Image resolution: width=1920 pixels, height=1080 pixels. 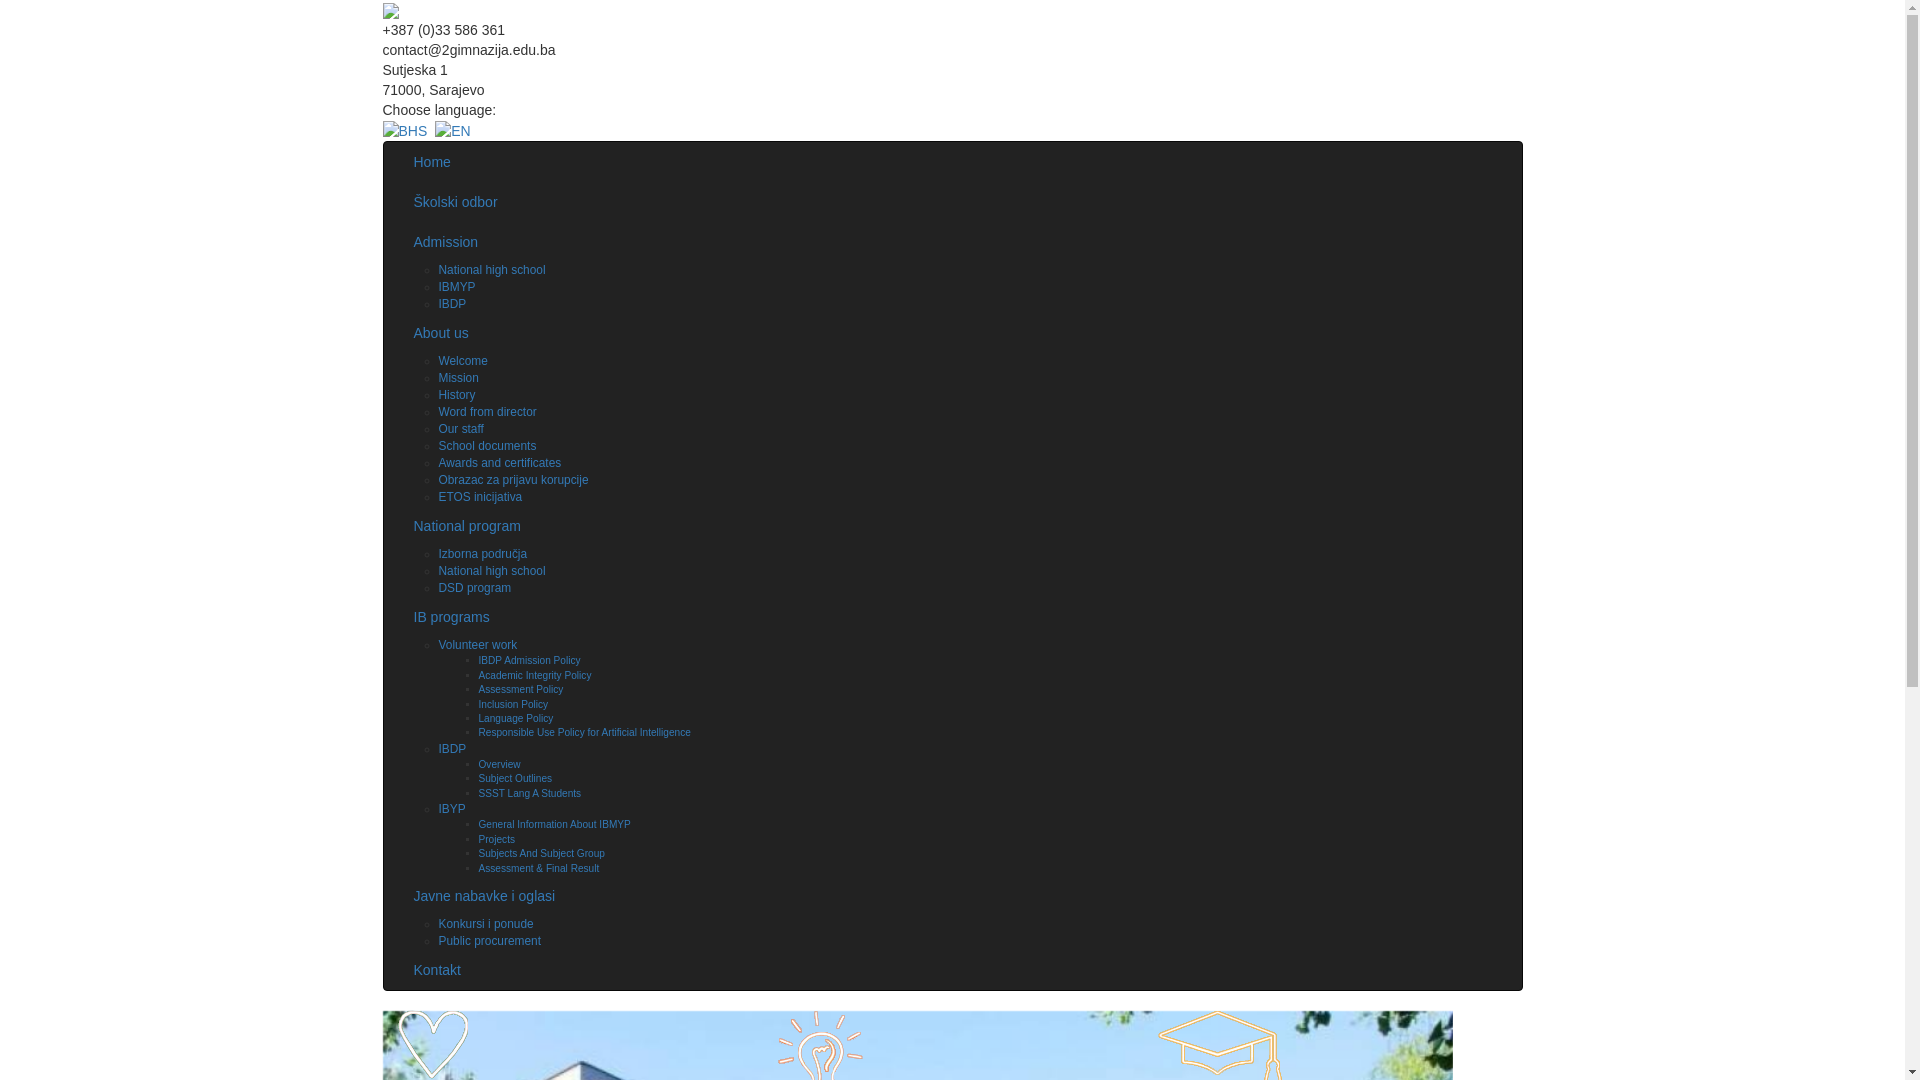 What do you see at coordinates (480, 497) in the screenshot?
I see `ETOS inicijativa` at bounding box center [480, 497].